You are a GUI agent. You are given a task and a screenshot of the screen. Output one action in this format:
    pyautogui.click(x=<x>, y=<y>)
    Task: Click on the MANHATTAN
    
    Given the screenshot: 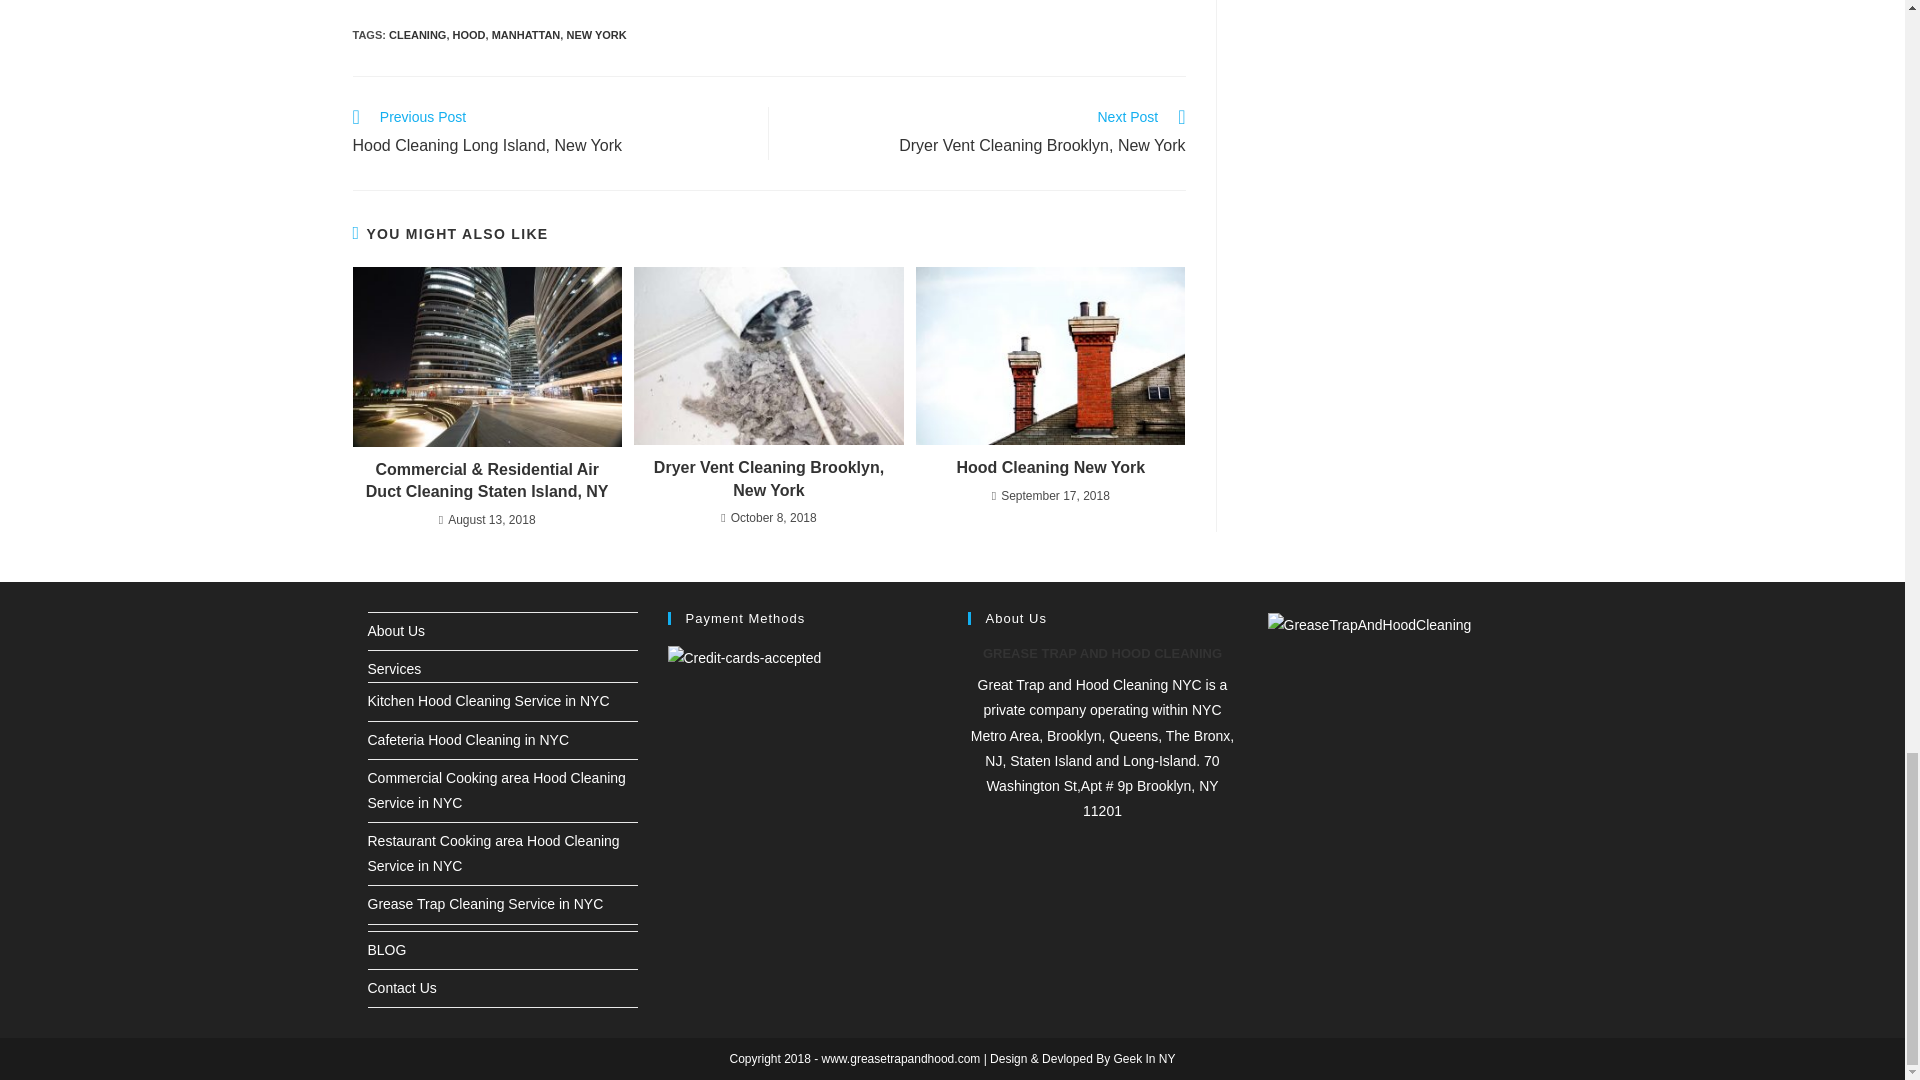 What is the action you would take?
    pyautogui.click(x=526, y=35)
    